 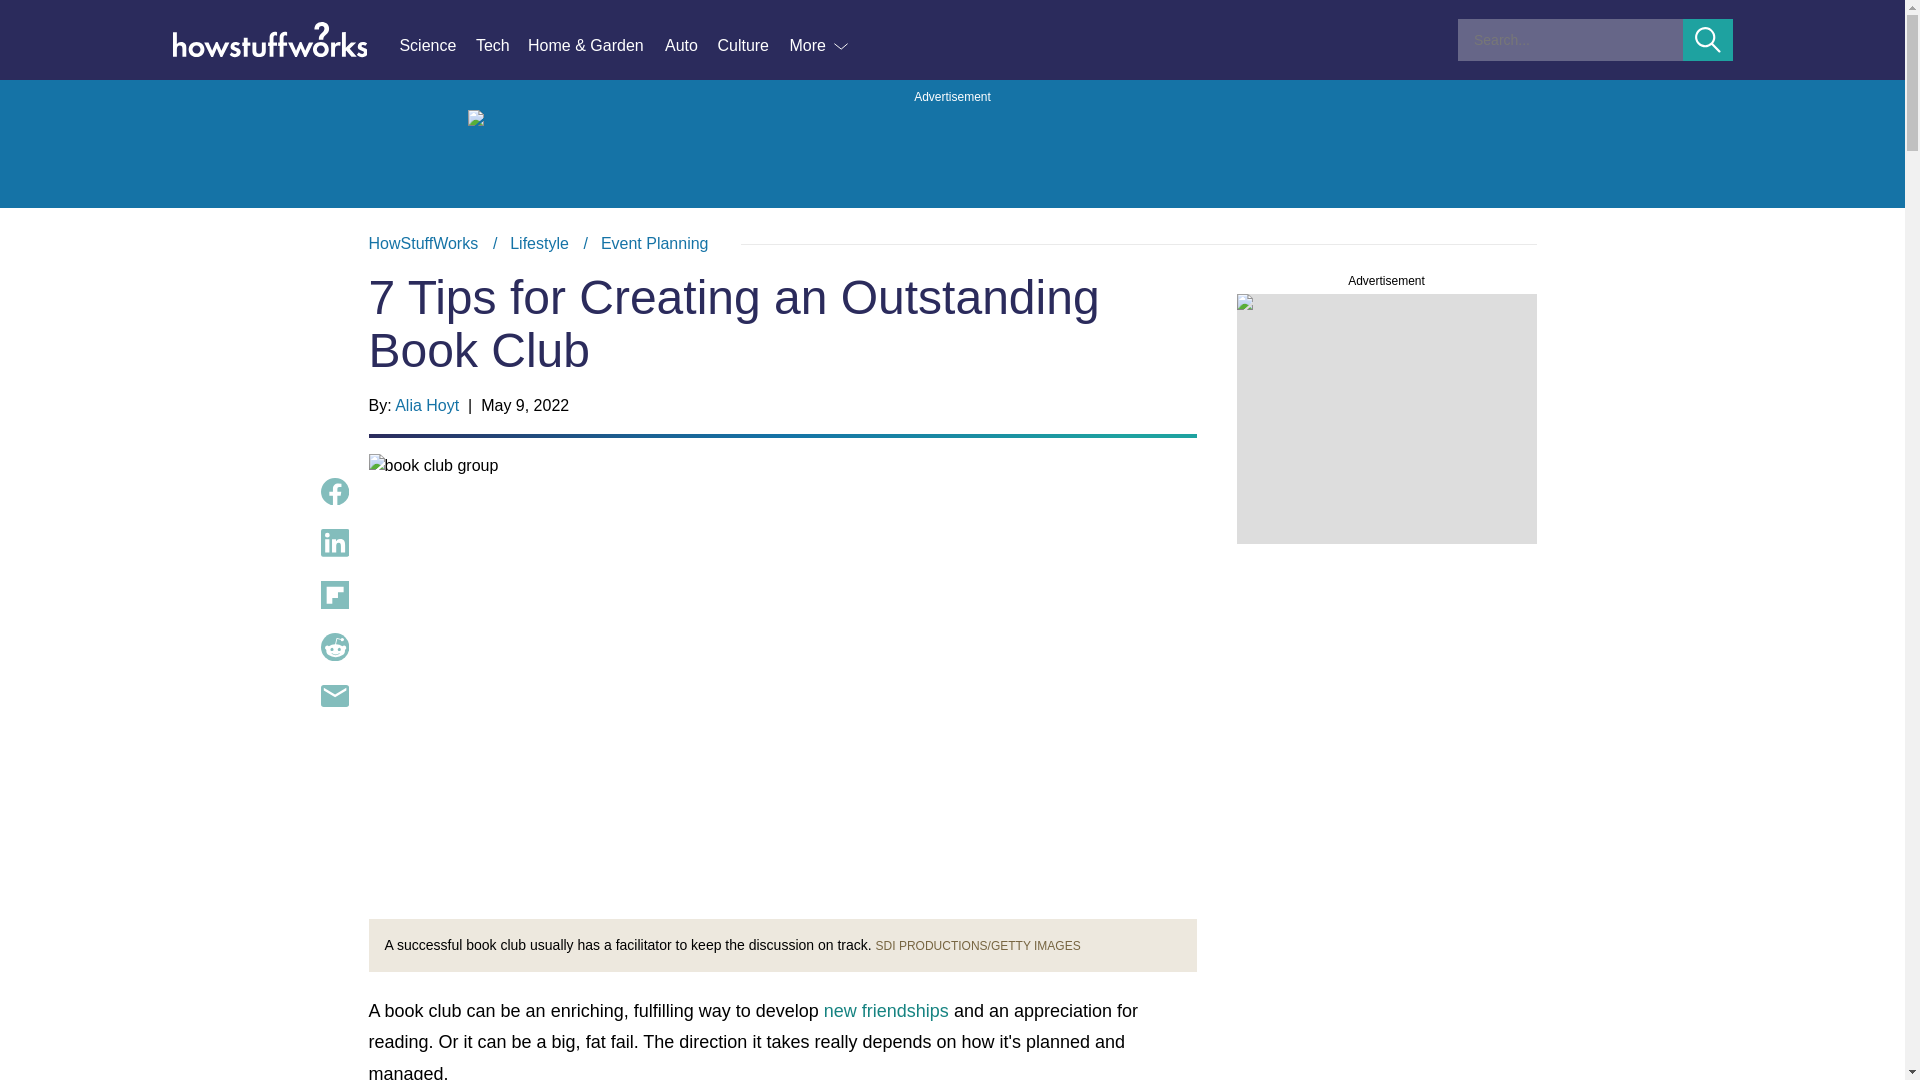 What do you see at coordinates (539, 243) in the screenshot?
I see `Lifestyle` at bounding box center [539, 243].